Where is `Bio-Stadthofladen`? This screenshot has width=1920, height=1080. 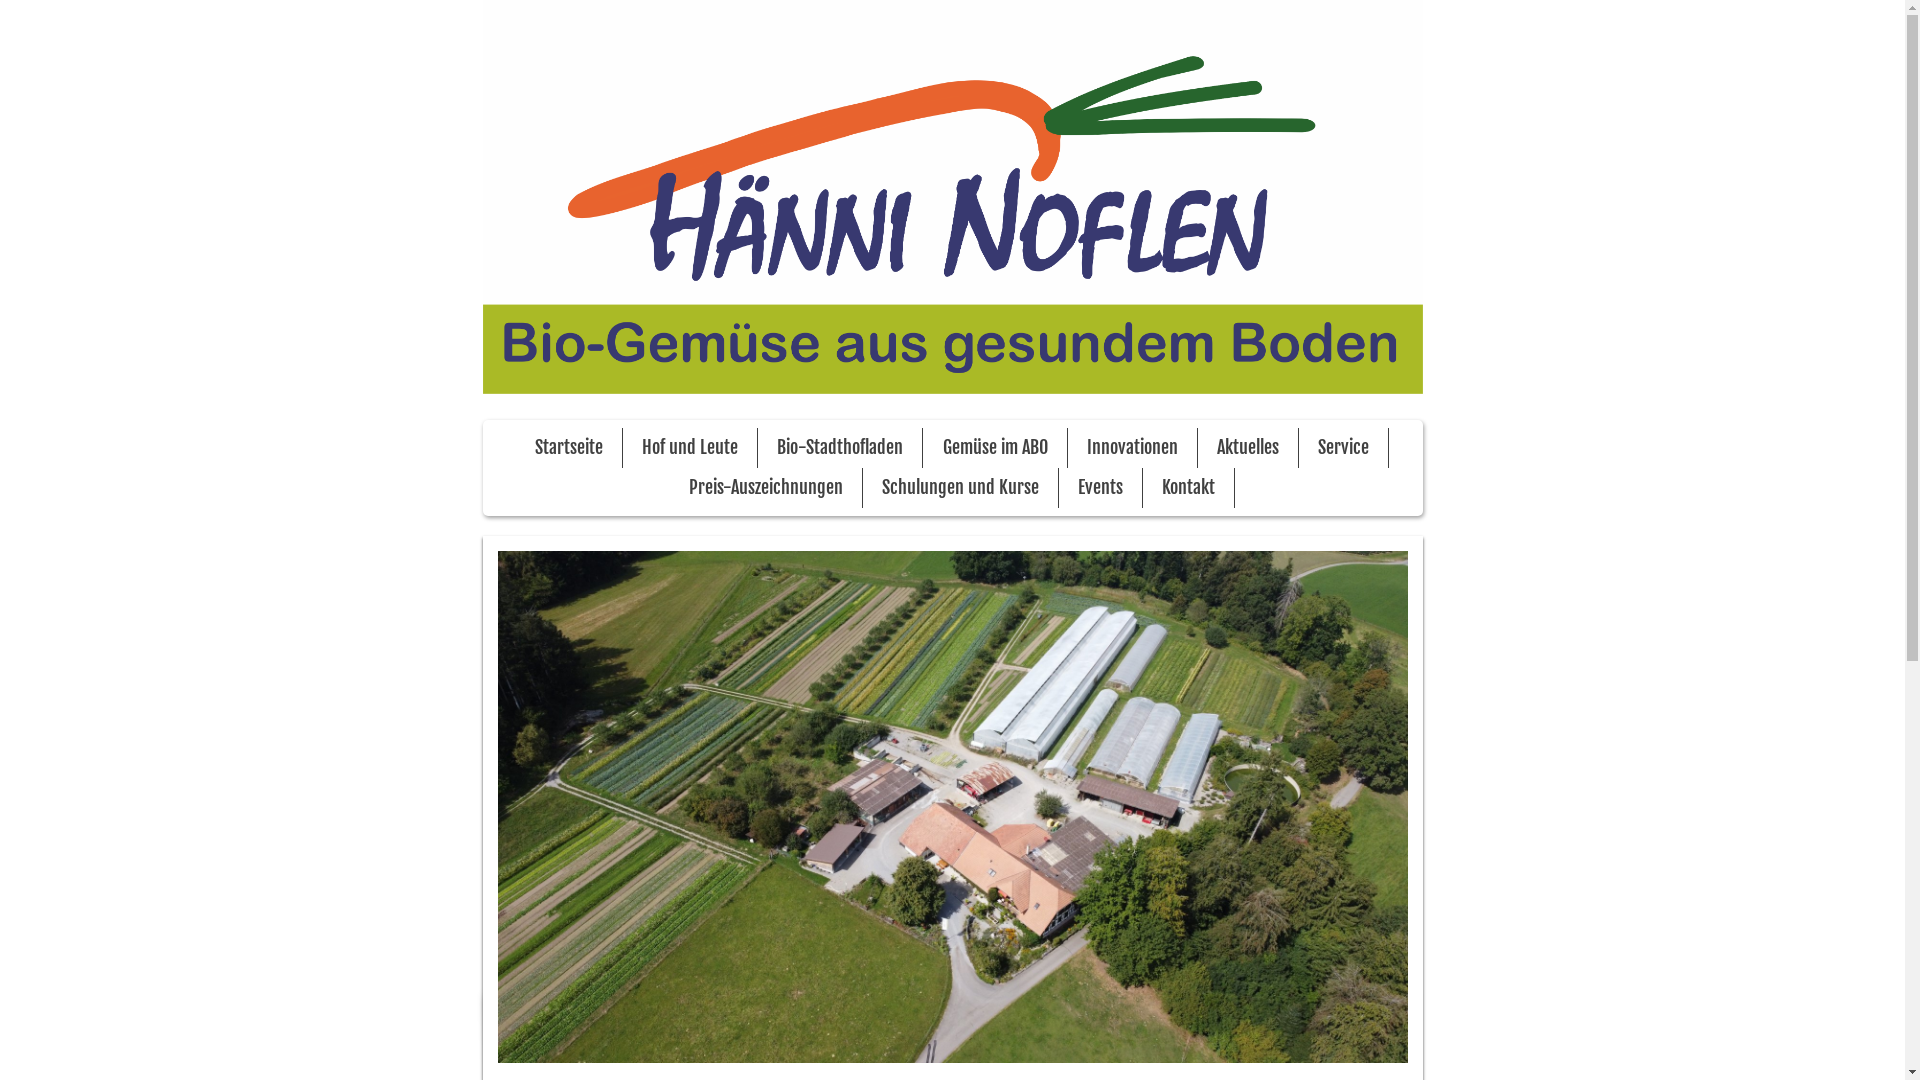 Bio-Stadthofladen is located at coordinates (840, 448).